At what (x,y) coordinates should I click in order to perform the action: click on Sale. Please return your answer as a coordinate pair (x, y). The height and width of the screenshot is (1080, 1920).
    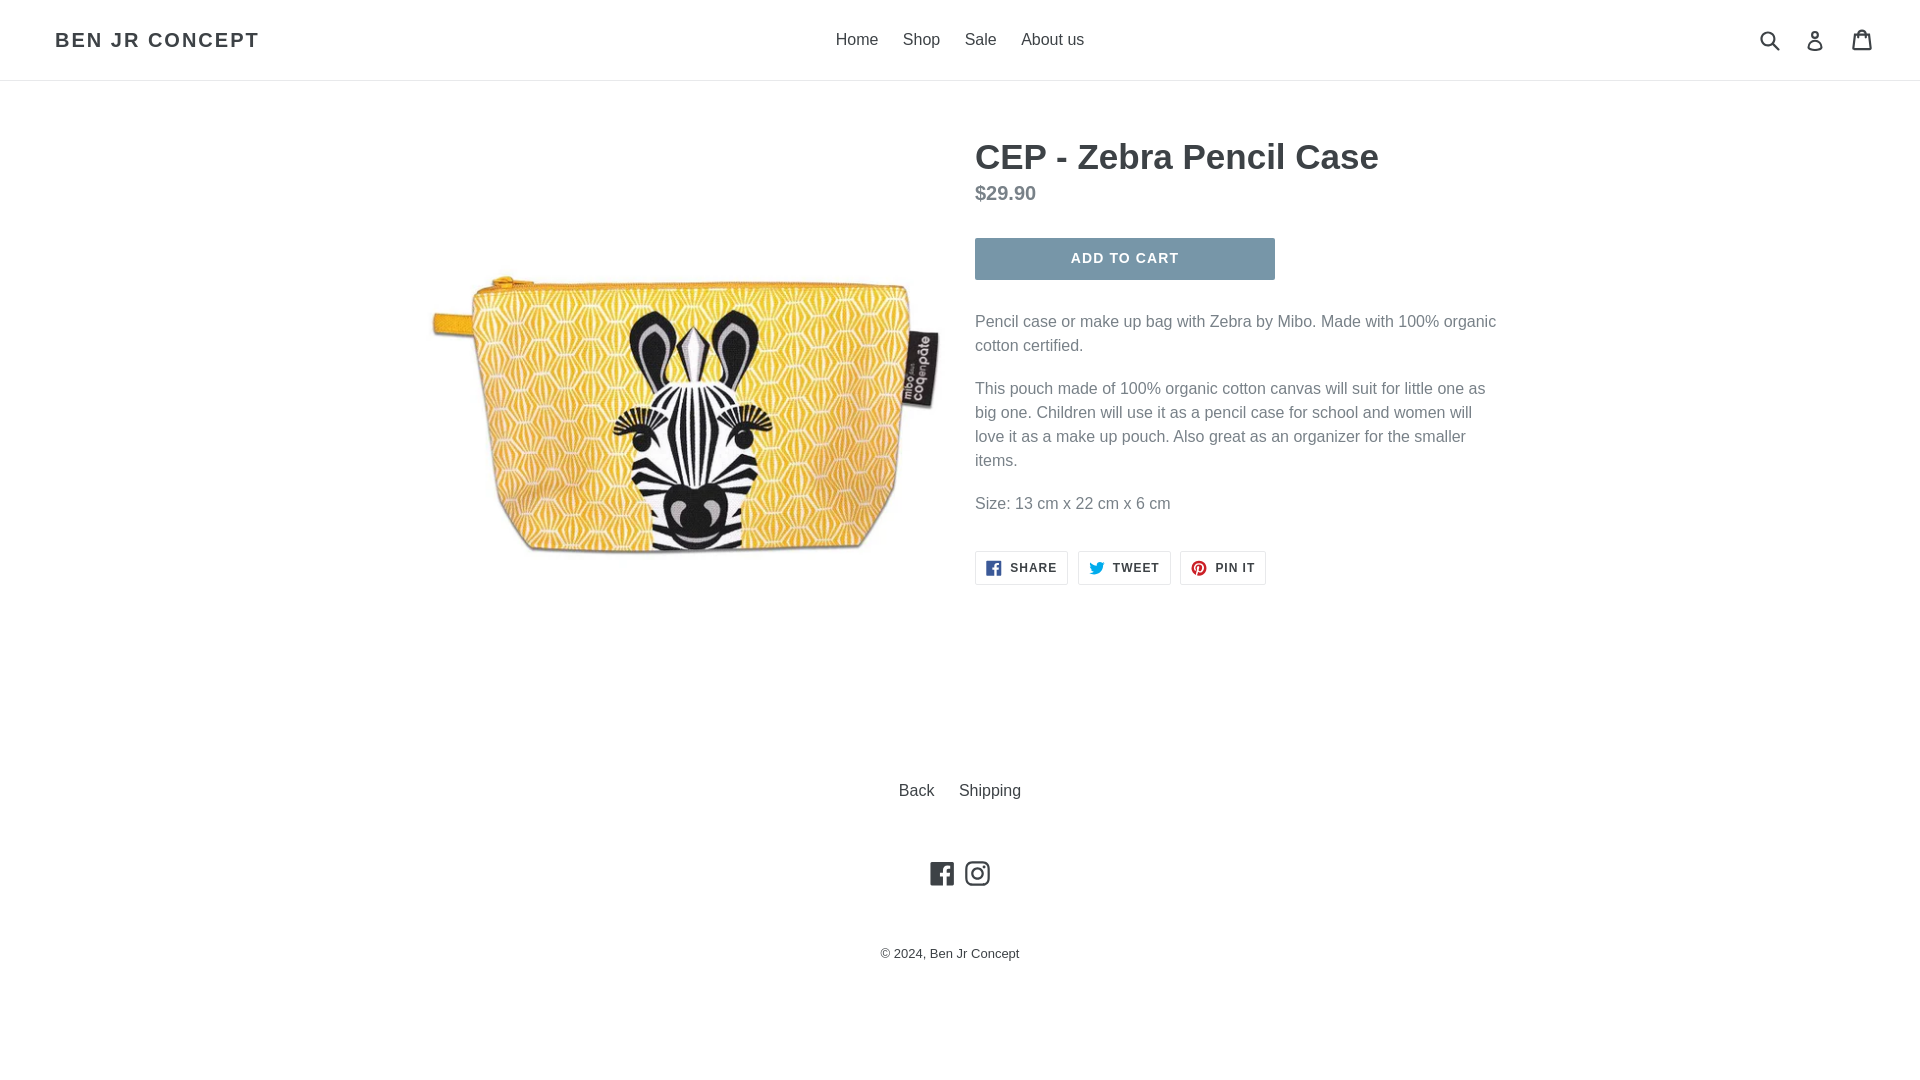
    Looking at the image, I should click on (1124, 568).